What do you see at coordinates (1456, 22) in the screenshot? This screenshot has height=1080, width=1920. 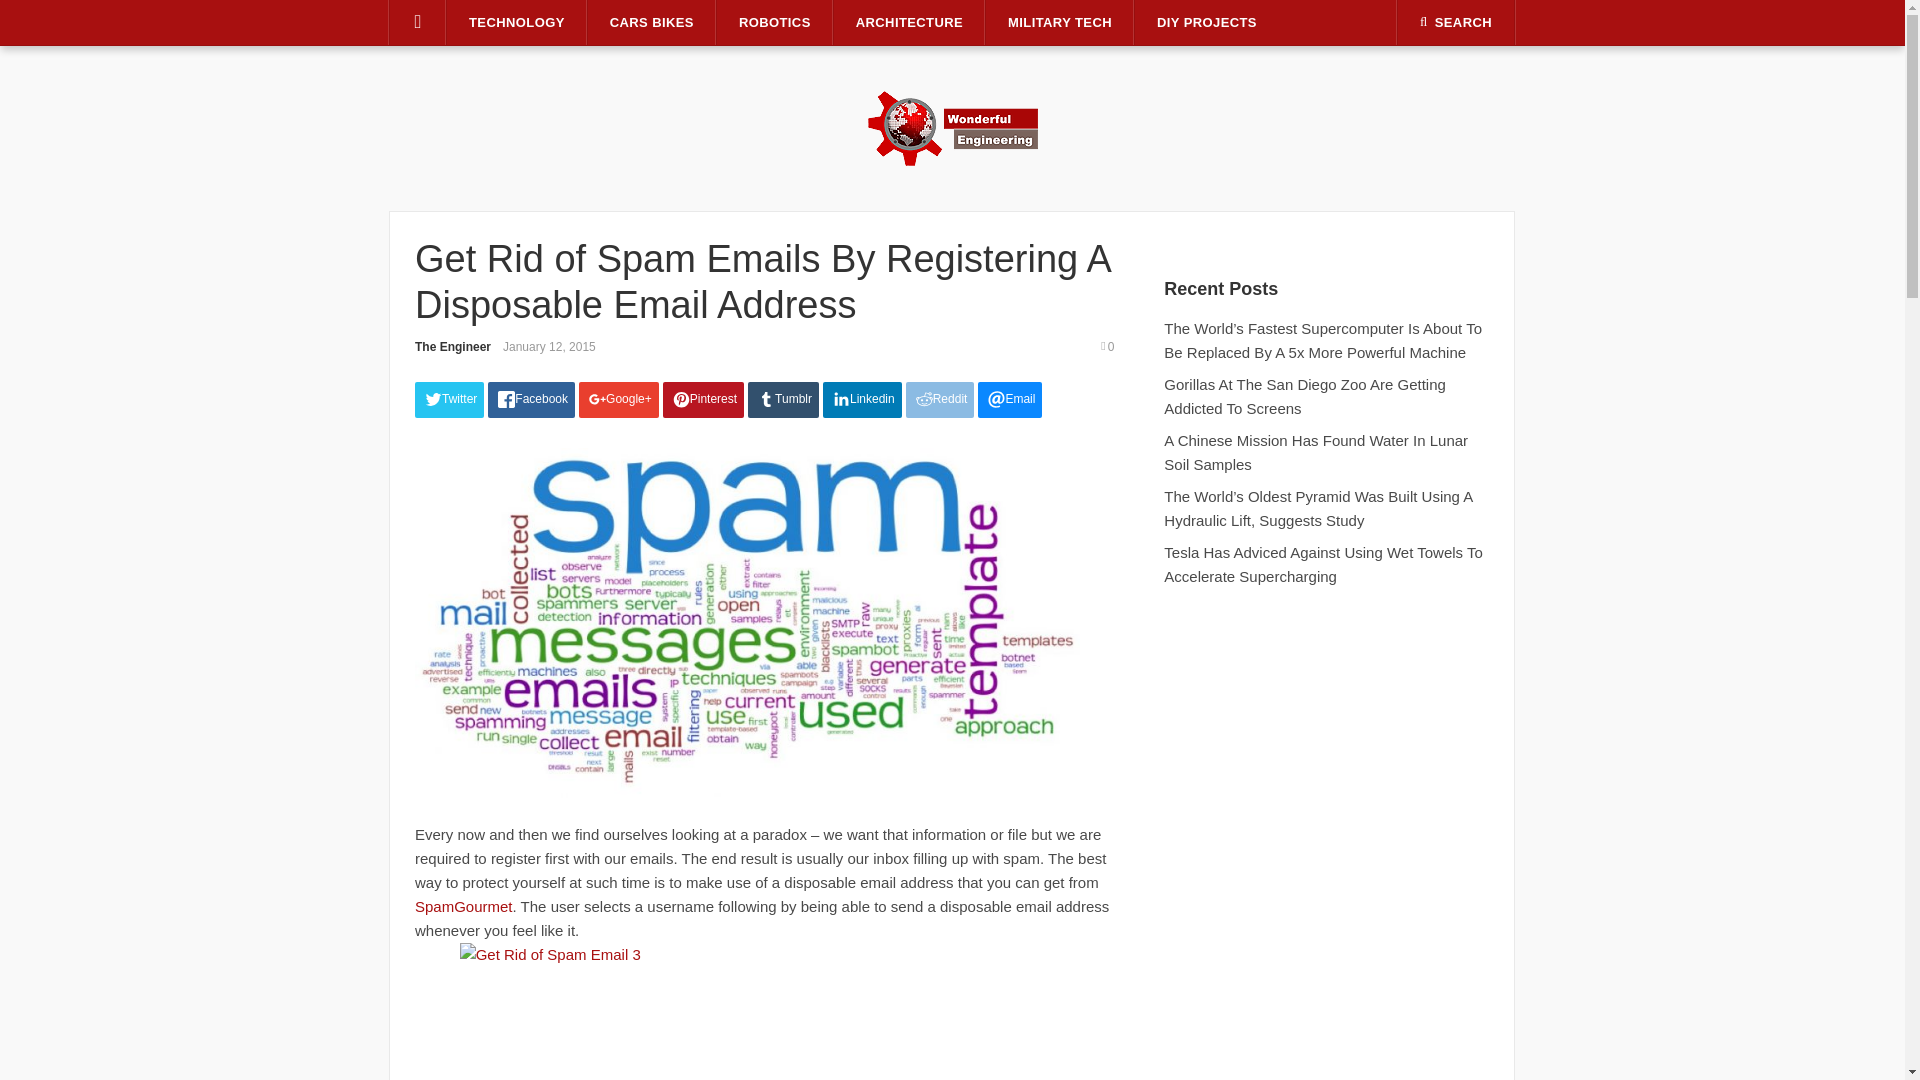 I see `SEARCH` at bounding box center [1456, 22].